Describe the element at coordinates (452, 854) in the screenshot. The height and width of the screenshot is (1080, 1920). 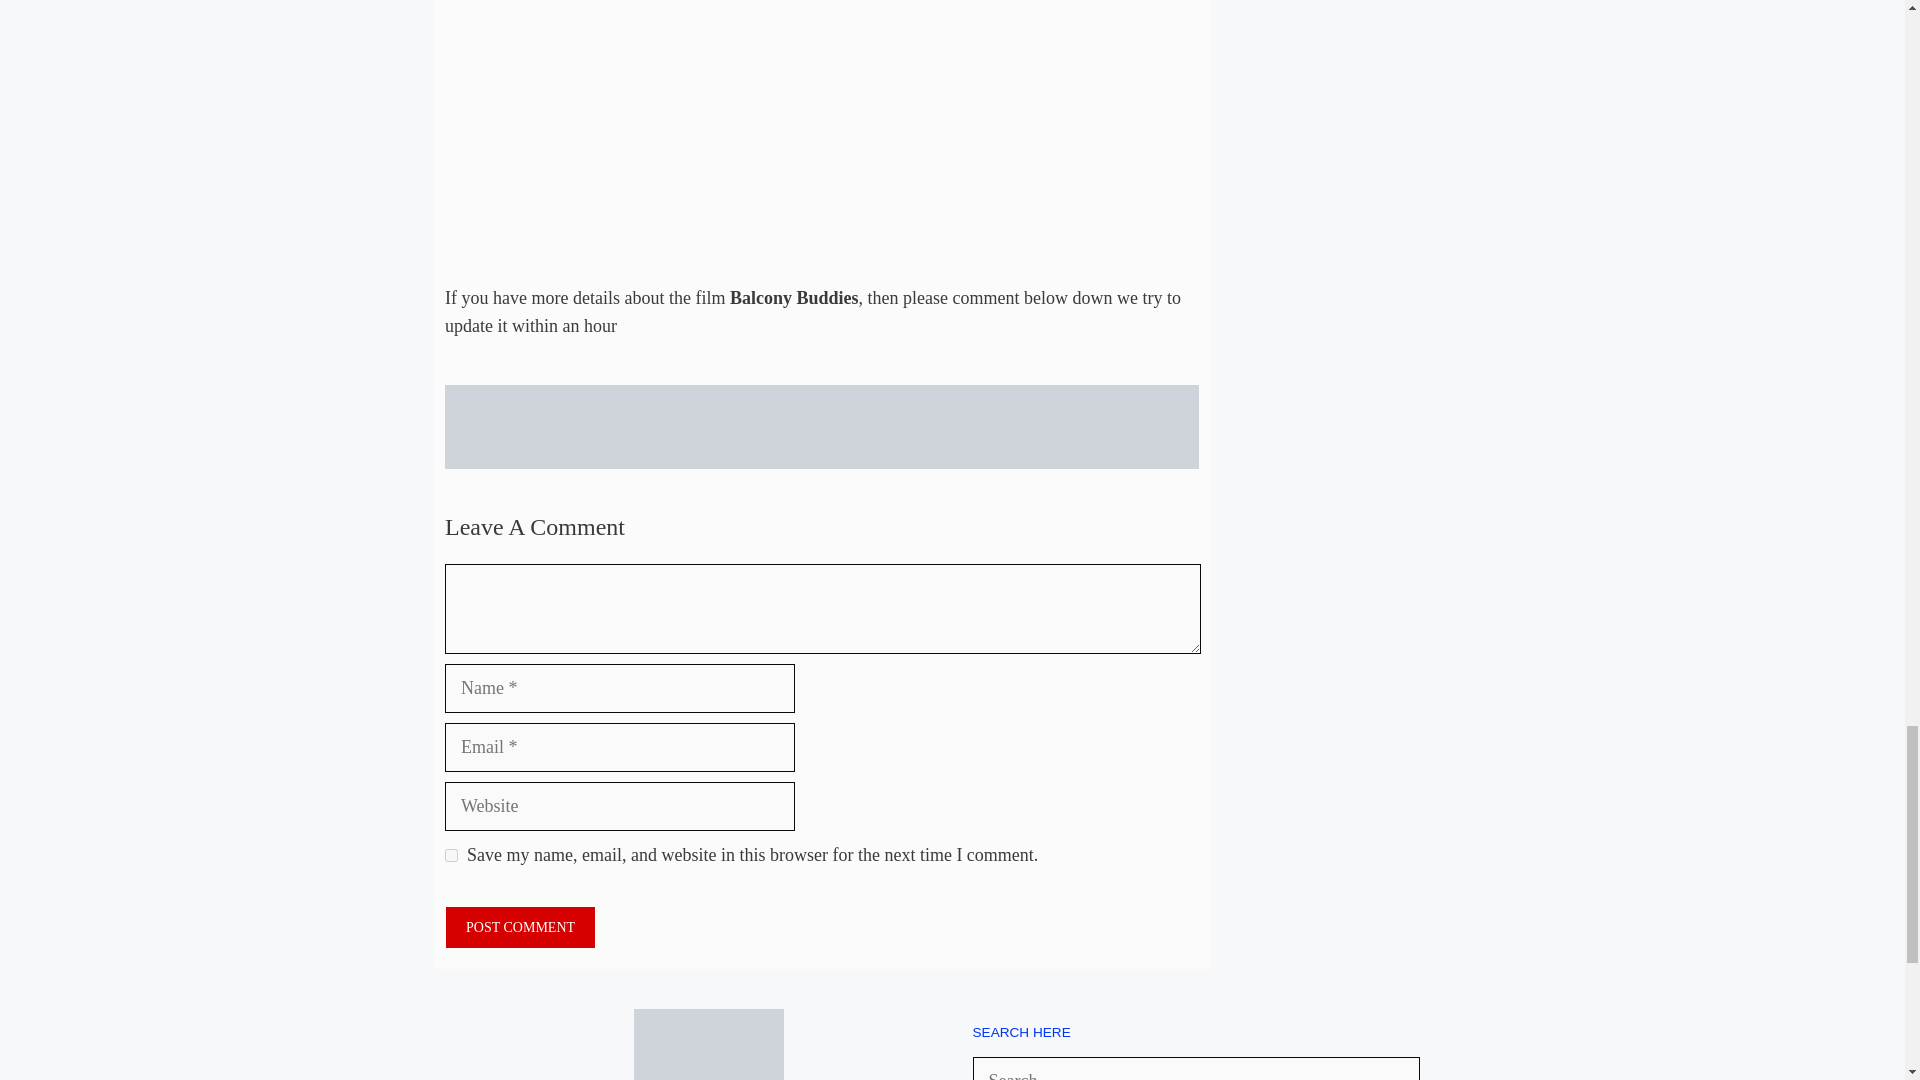
I see `yes` at that location.